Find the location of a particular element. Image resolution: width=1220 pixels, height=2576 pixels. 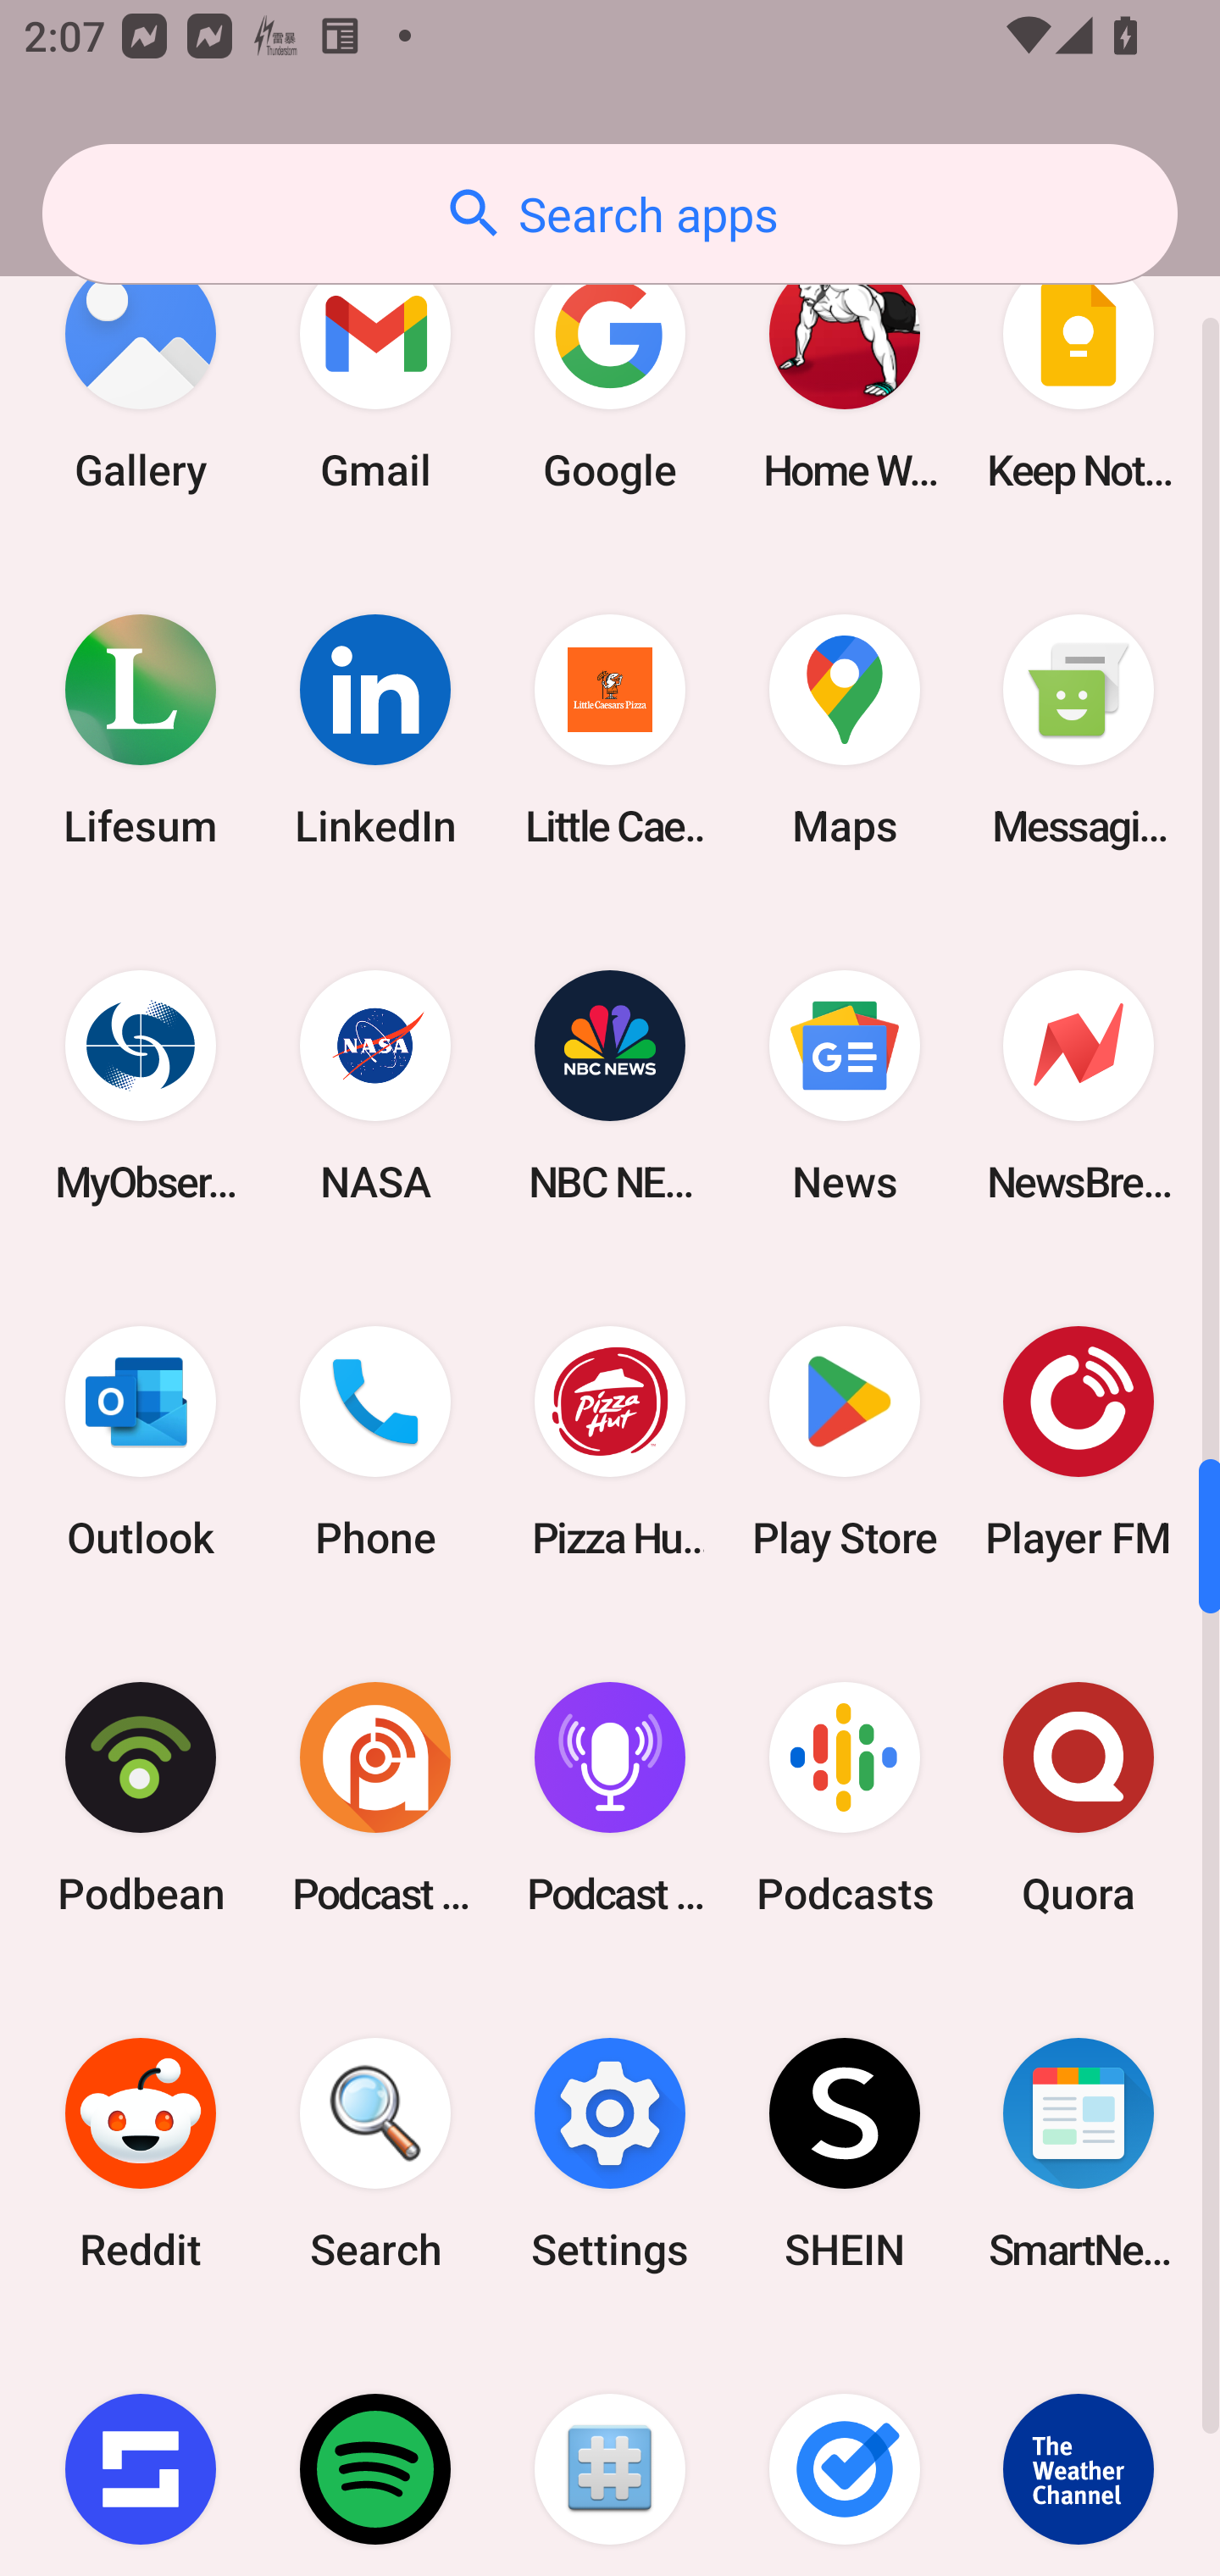

NBC NEWS is located at coordinates (610, 1086).